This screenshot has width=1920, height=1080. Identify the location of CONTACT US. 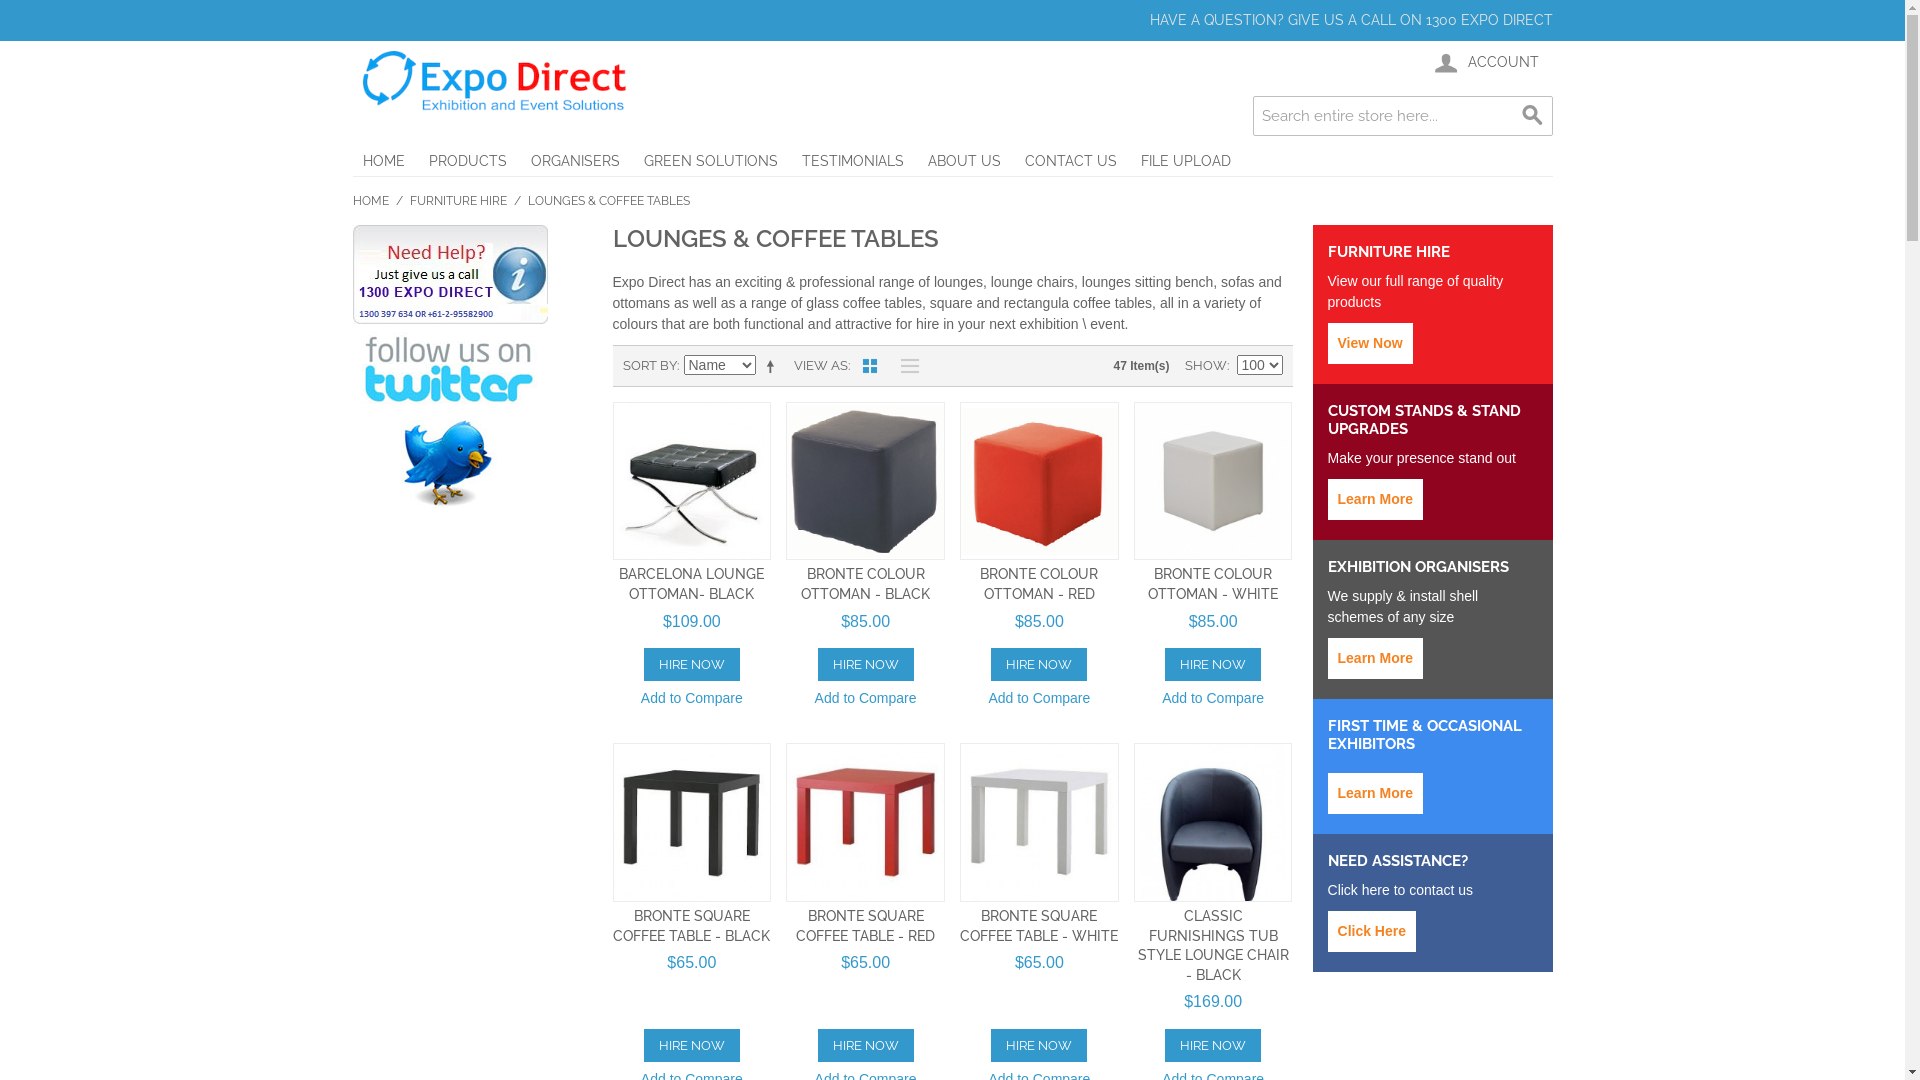
(1070, 161).